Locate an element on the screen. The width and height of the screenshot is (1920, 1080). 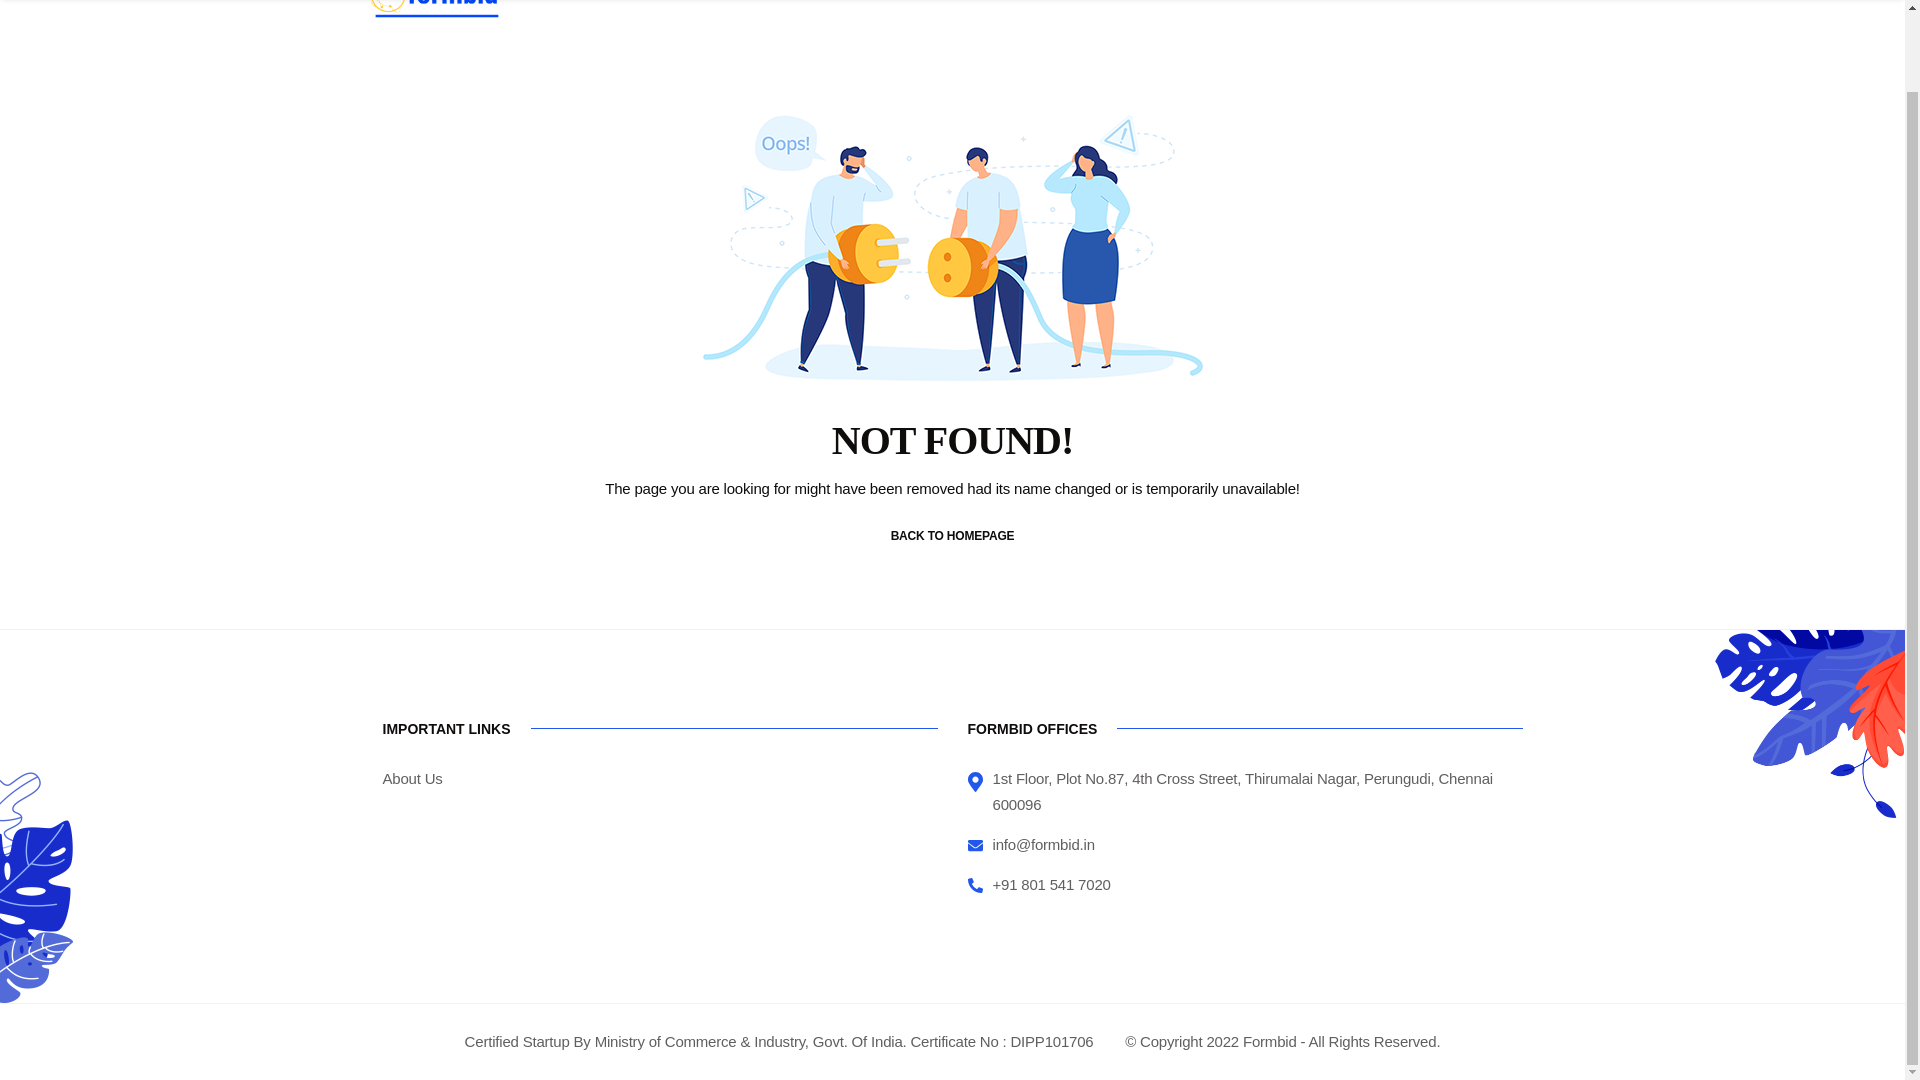
HOME is located at coordinates (952, 17).